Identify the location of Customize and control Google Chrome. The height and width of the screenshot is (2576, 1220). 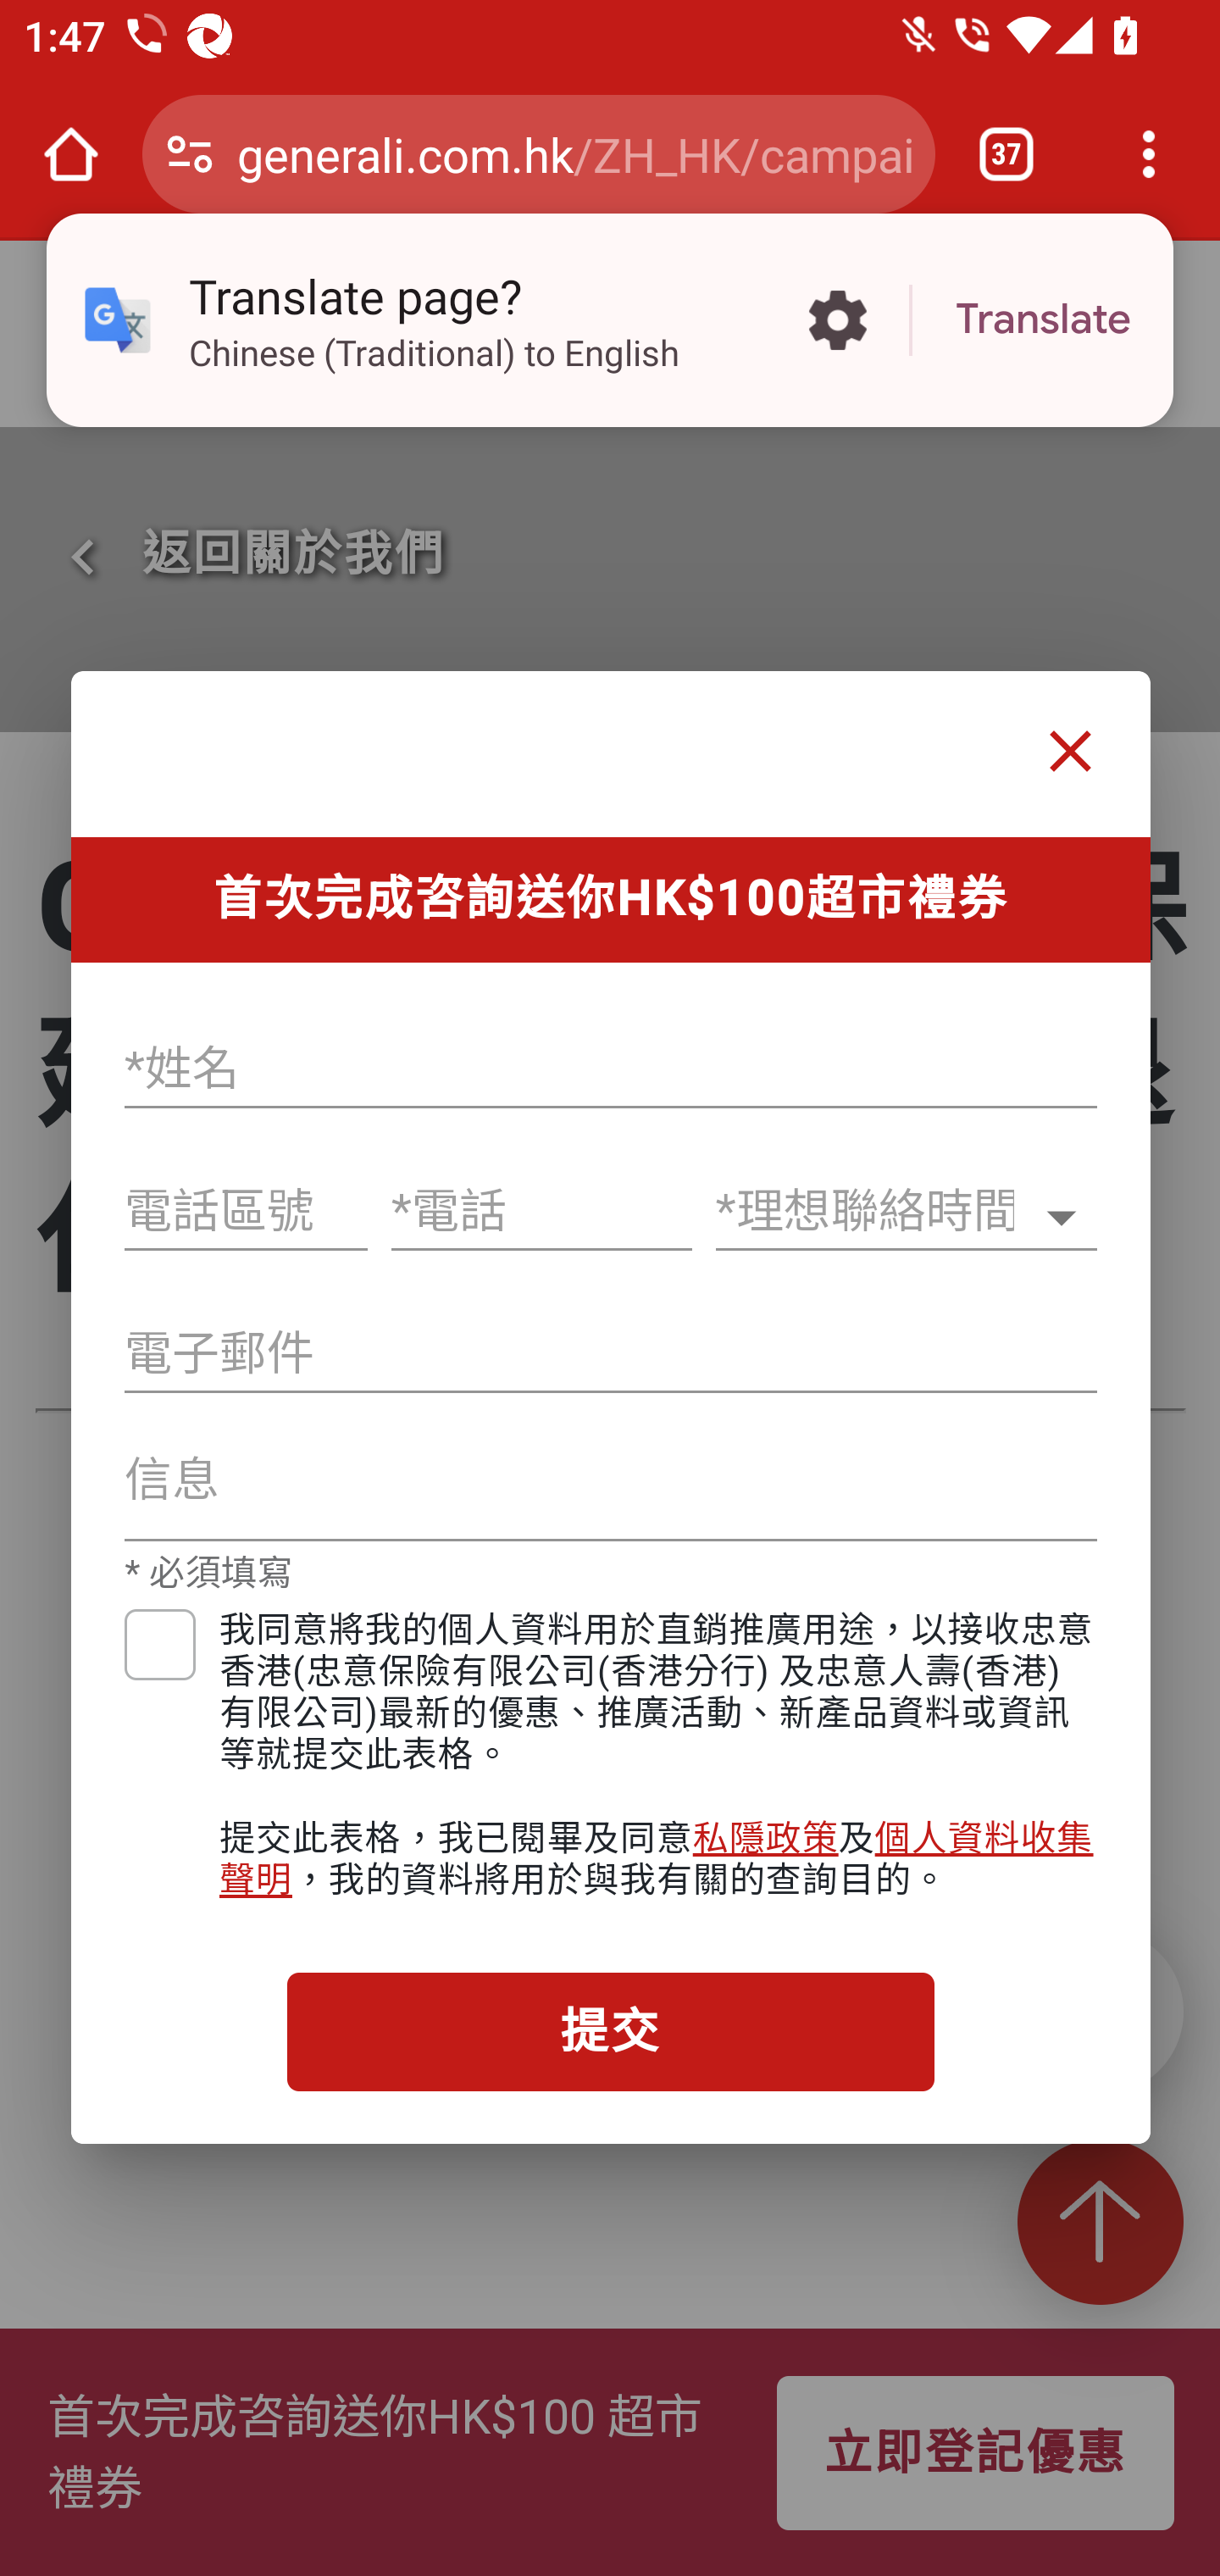
(1149, 154).